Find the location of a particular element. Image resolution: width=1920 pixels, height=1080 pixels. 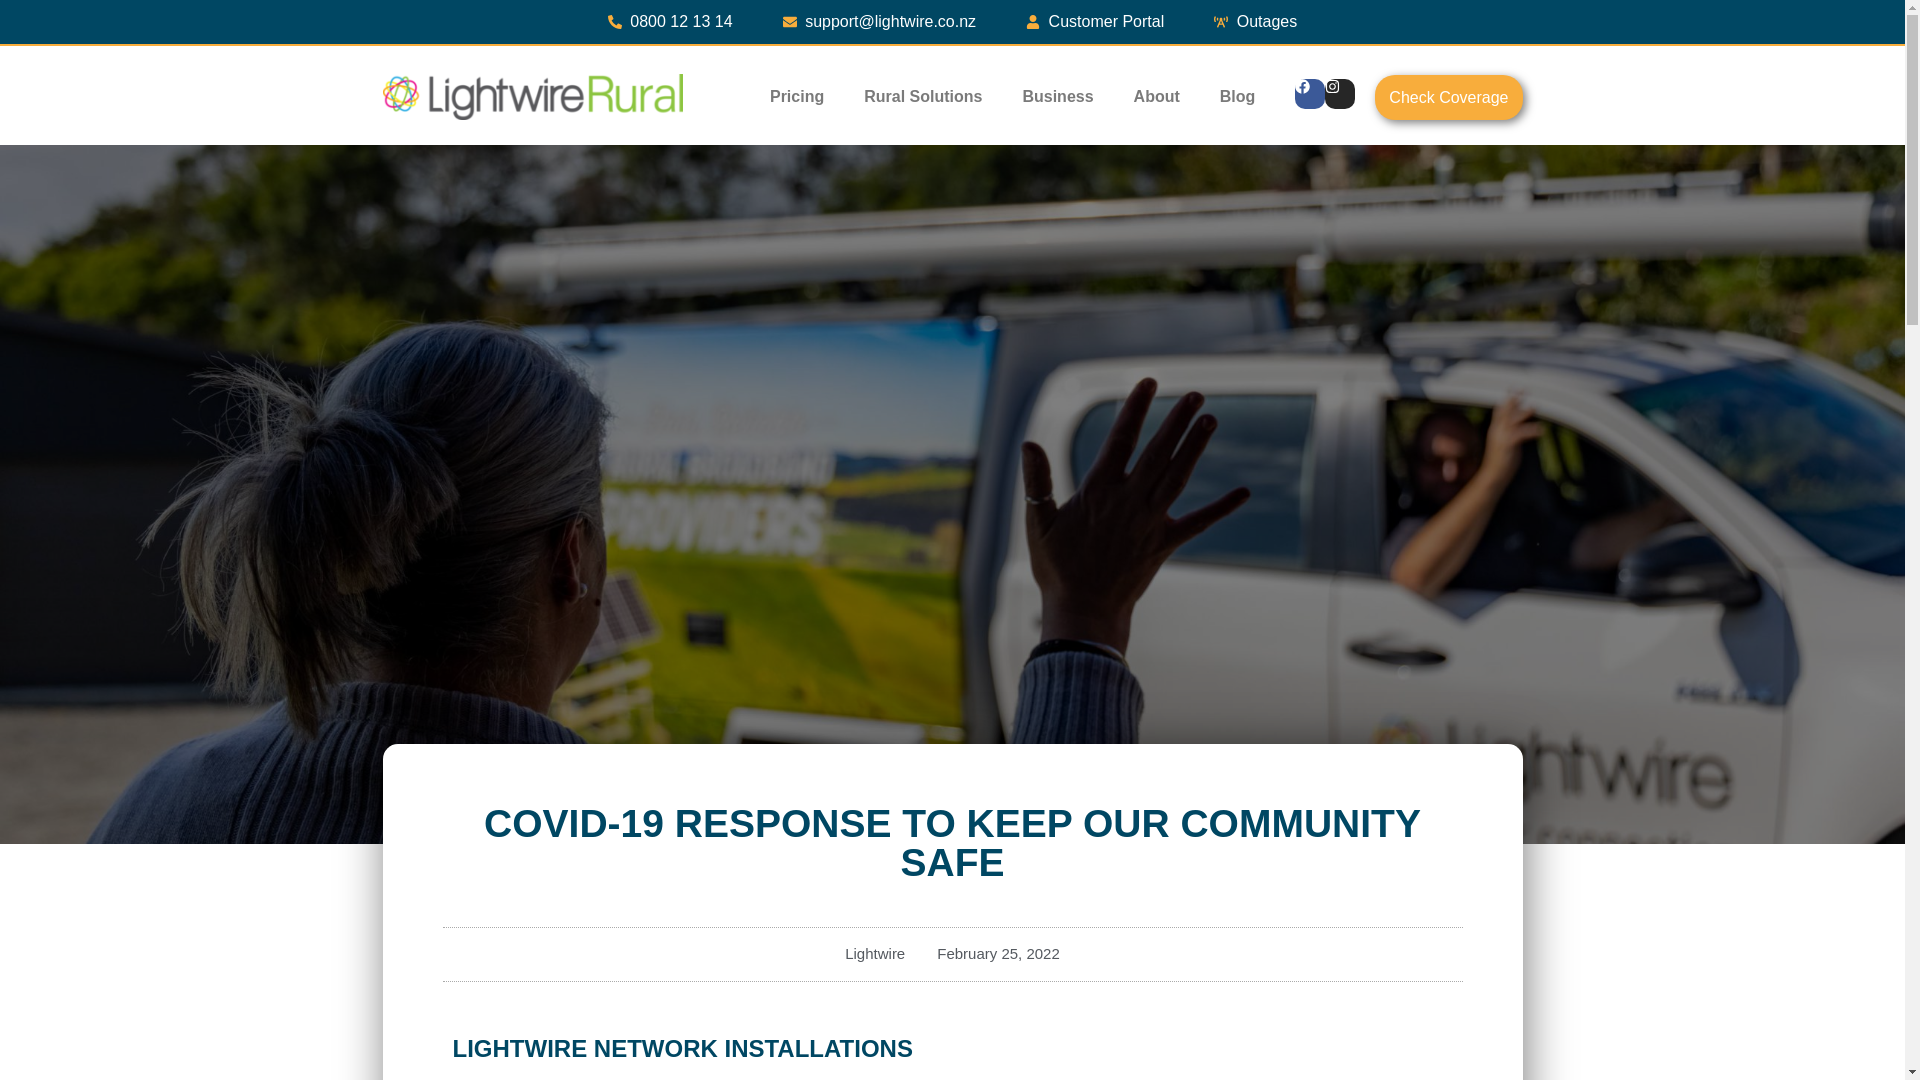

Blog is located at coordinates (1238, 96).